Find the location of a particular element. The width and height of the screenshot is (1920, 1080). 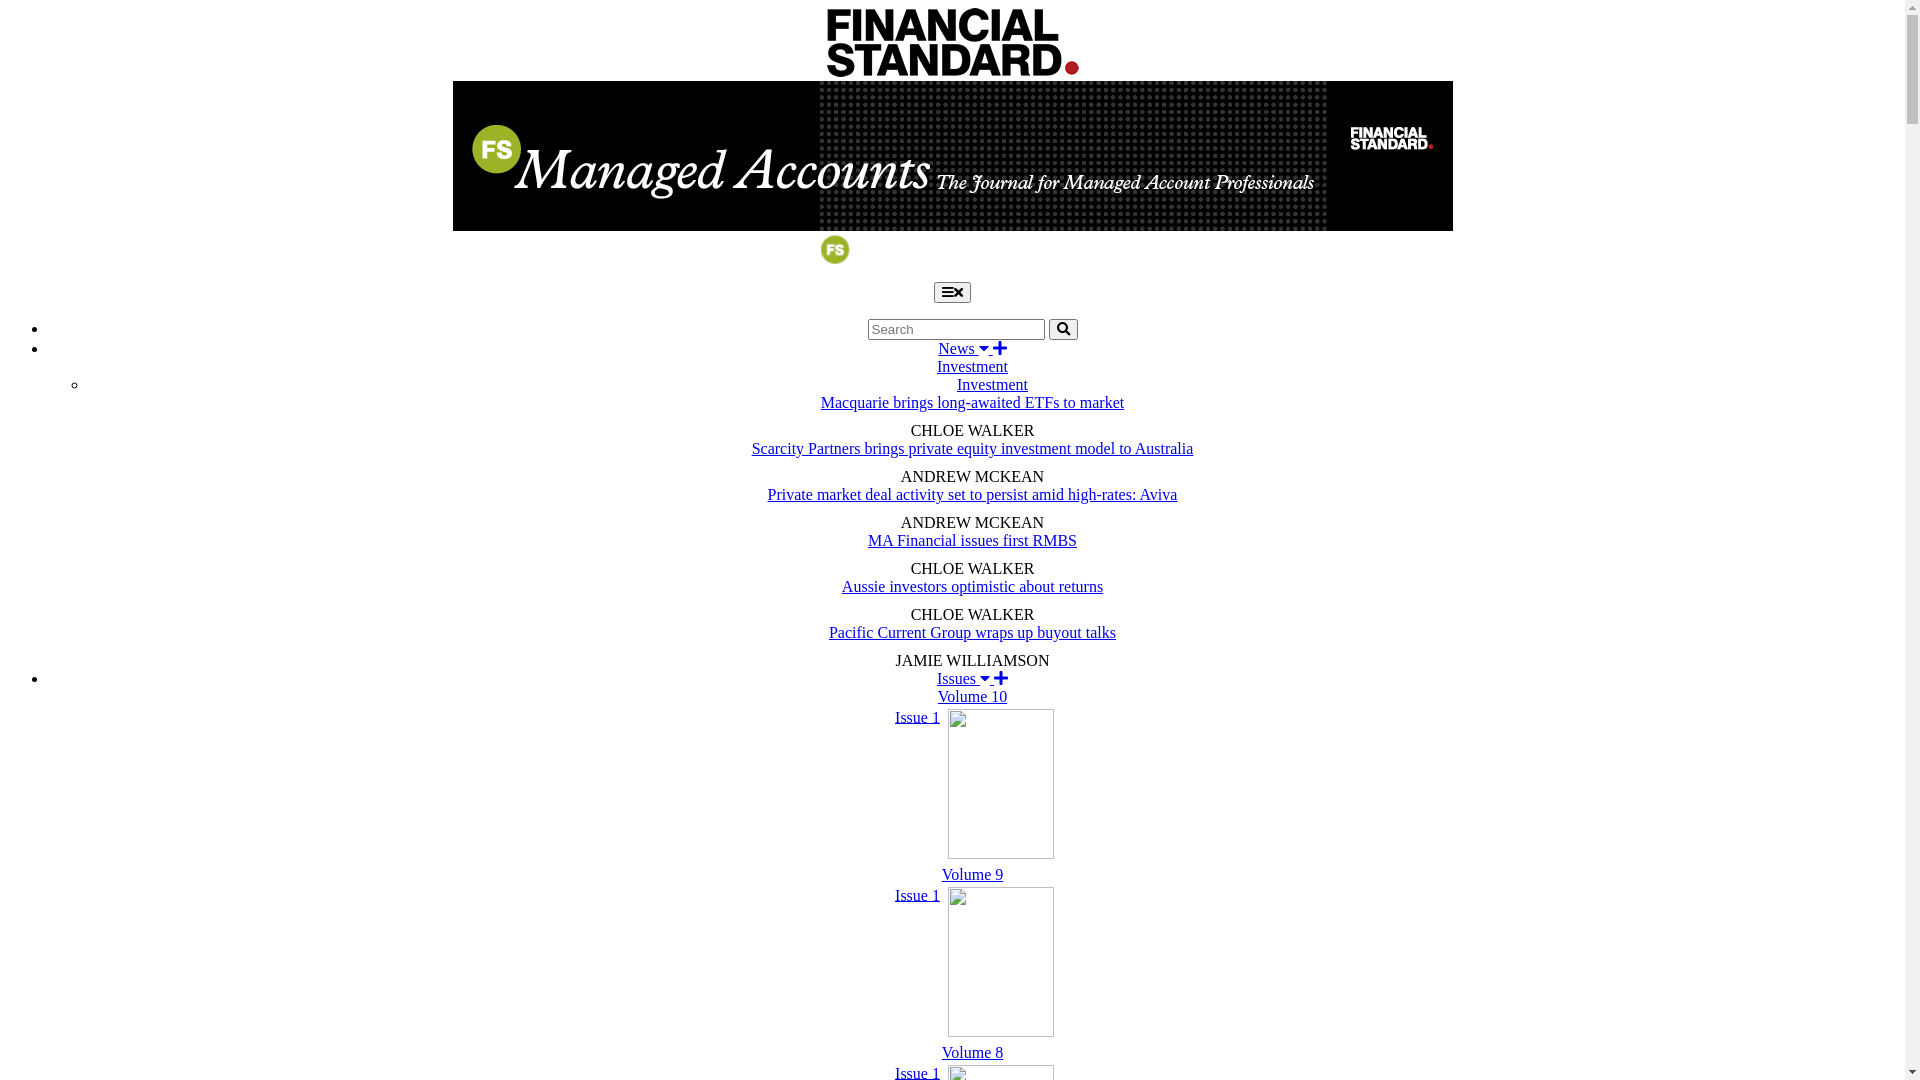

Volume 9 is located at coordinates (972, 874).